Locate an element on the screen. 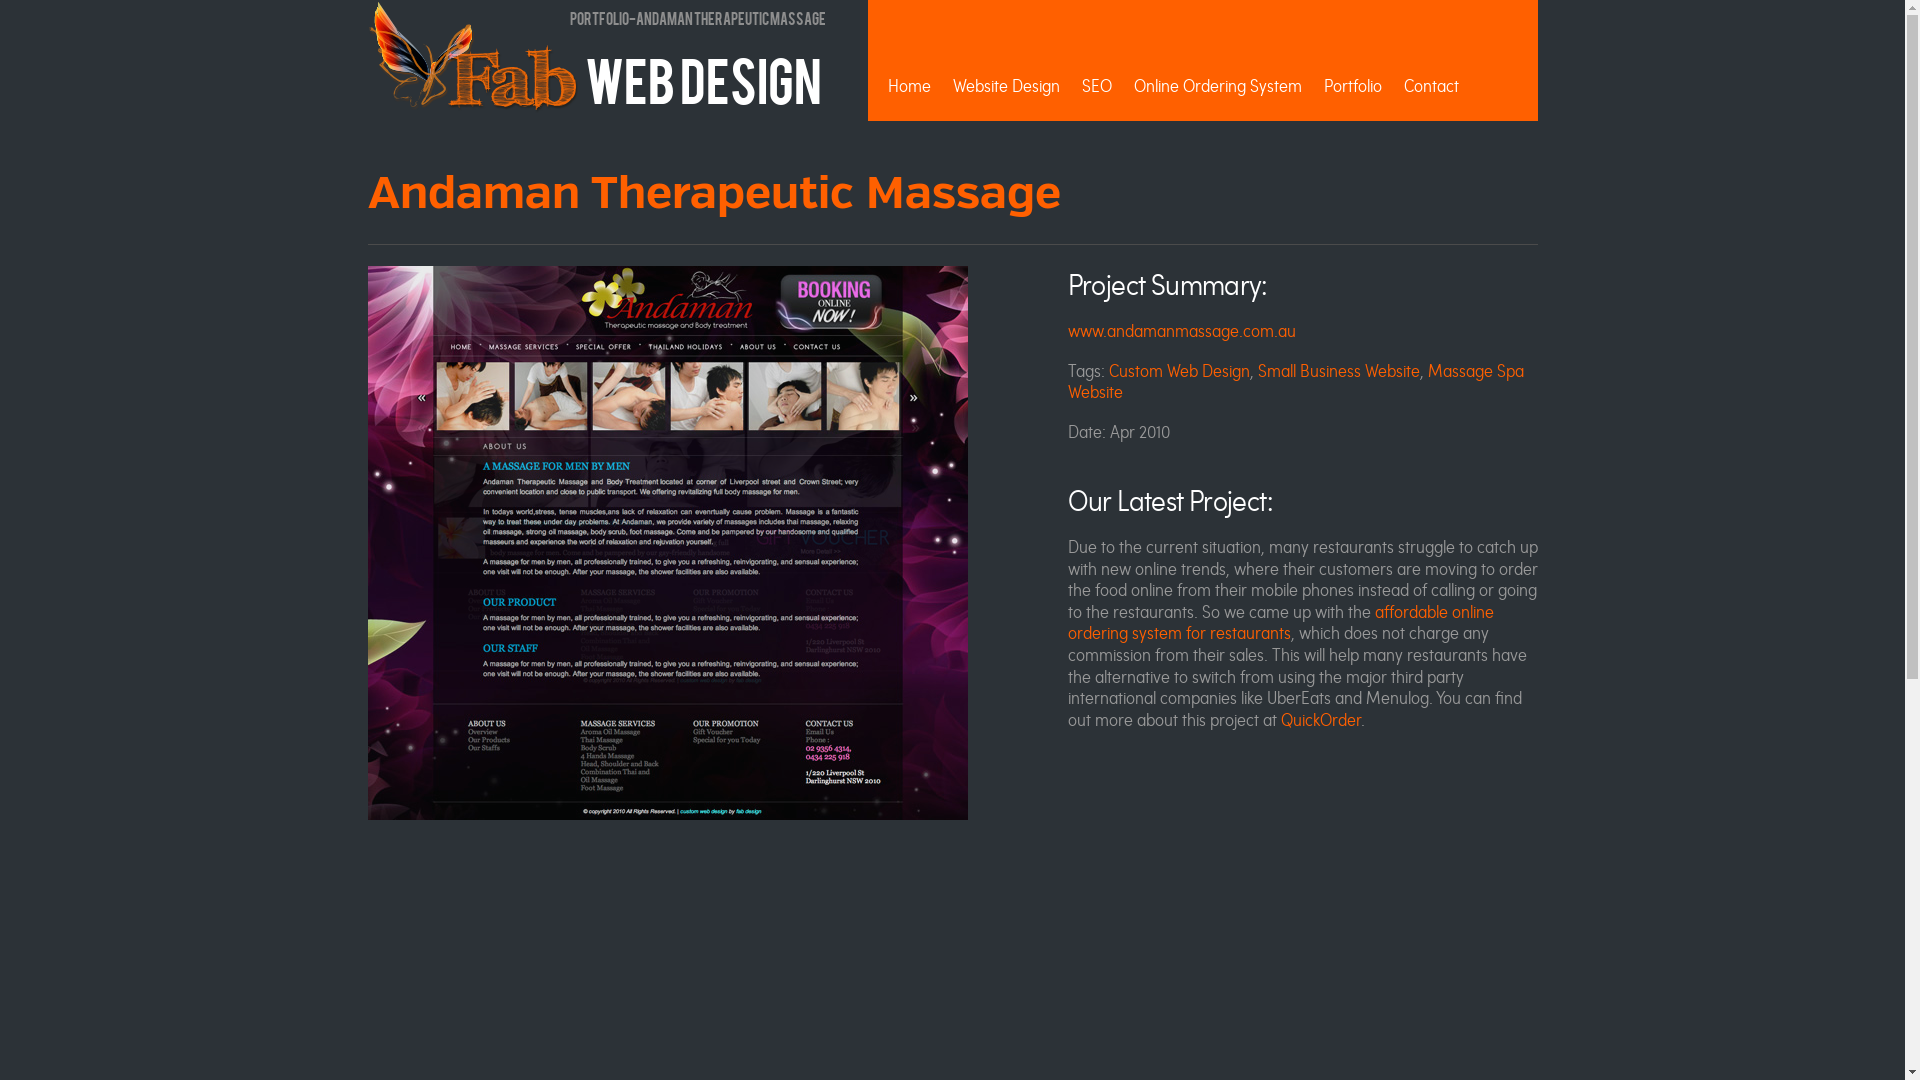 This screenshot has width=1920, height=1080. Website Design is located at coordinates (1006, 86).